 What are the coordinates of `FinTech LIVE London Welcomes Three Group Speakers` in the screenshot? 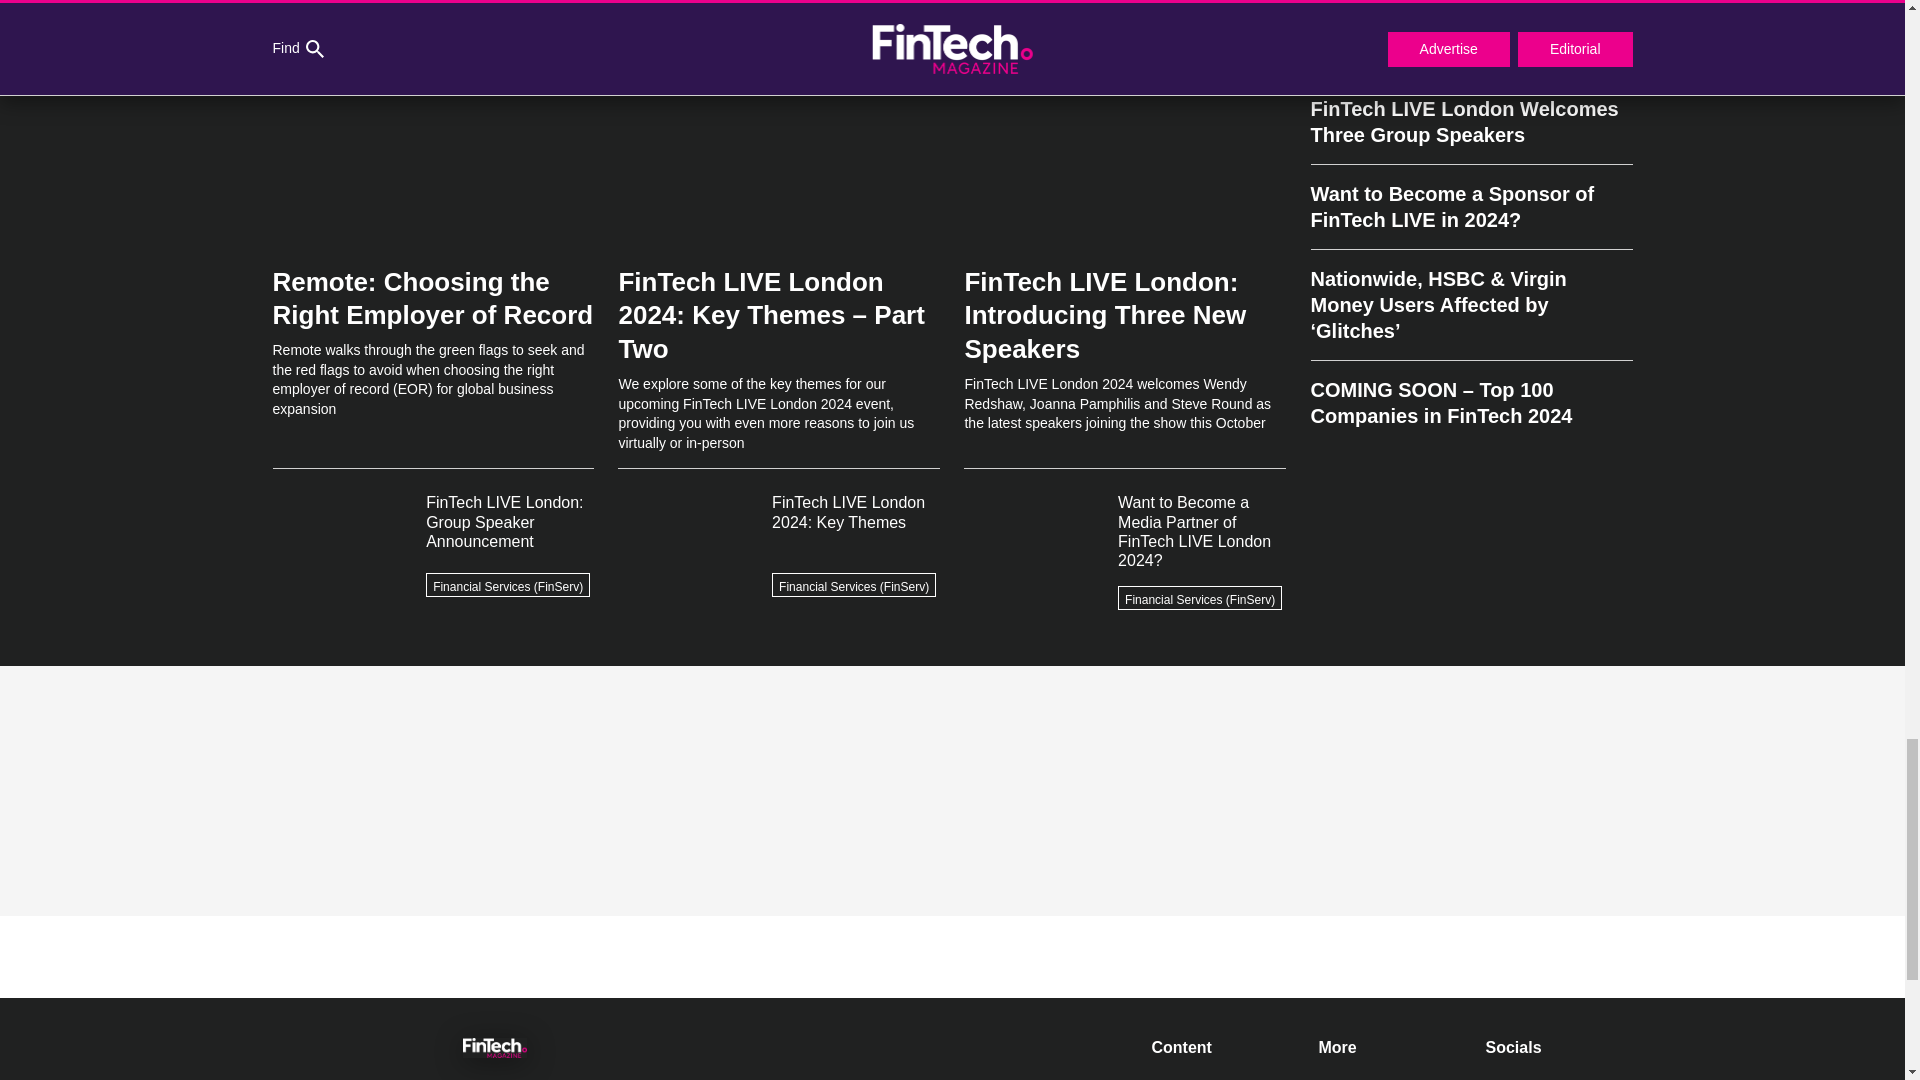 It's located at (1470, 122).